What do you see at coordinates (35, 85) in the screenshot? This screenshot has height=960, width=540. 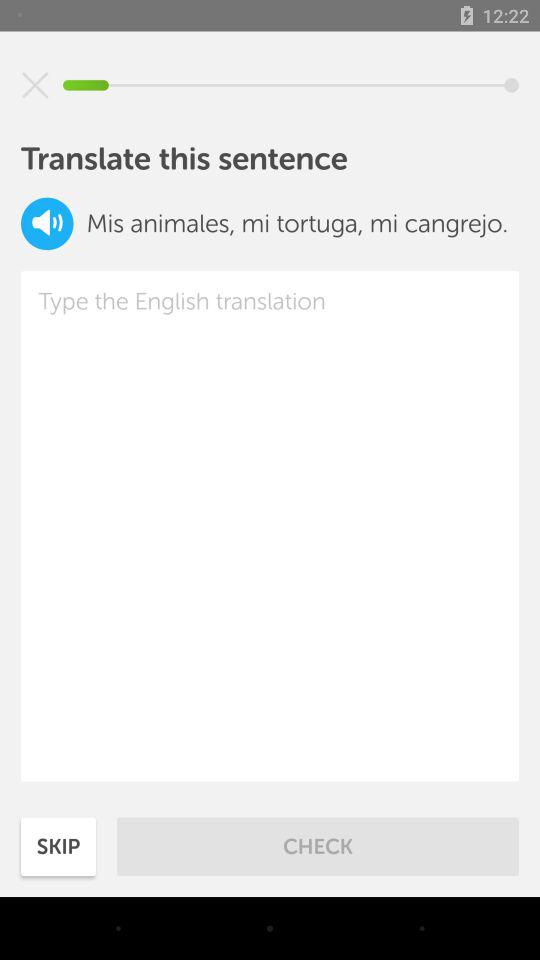 I see `stop the audio that is translating this sentence` at bounding box center [35, 85].